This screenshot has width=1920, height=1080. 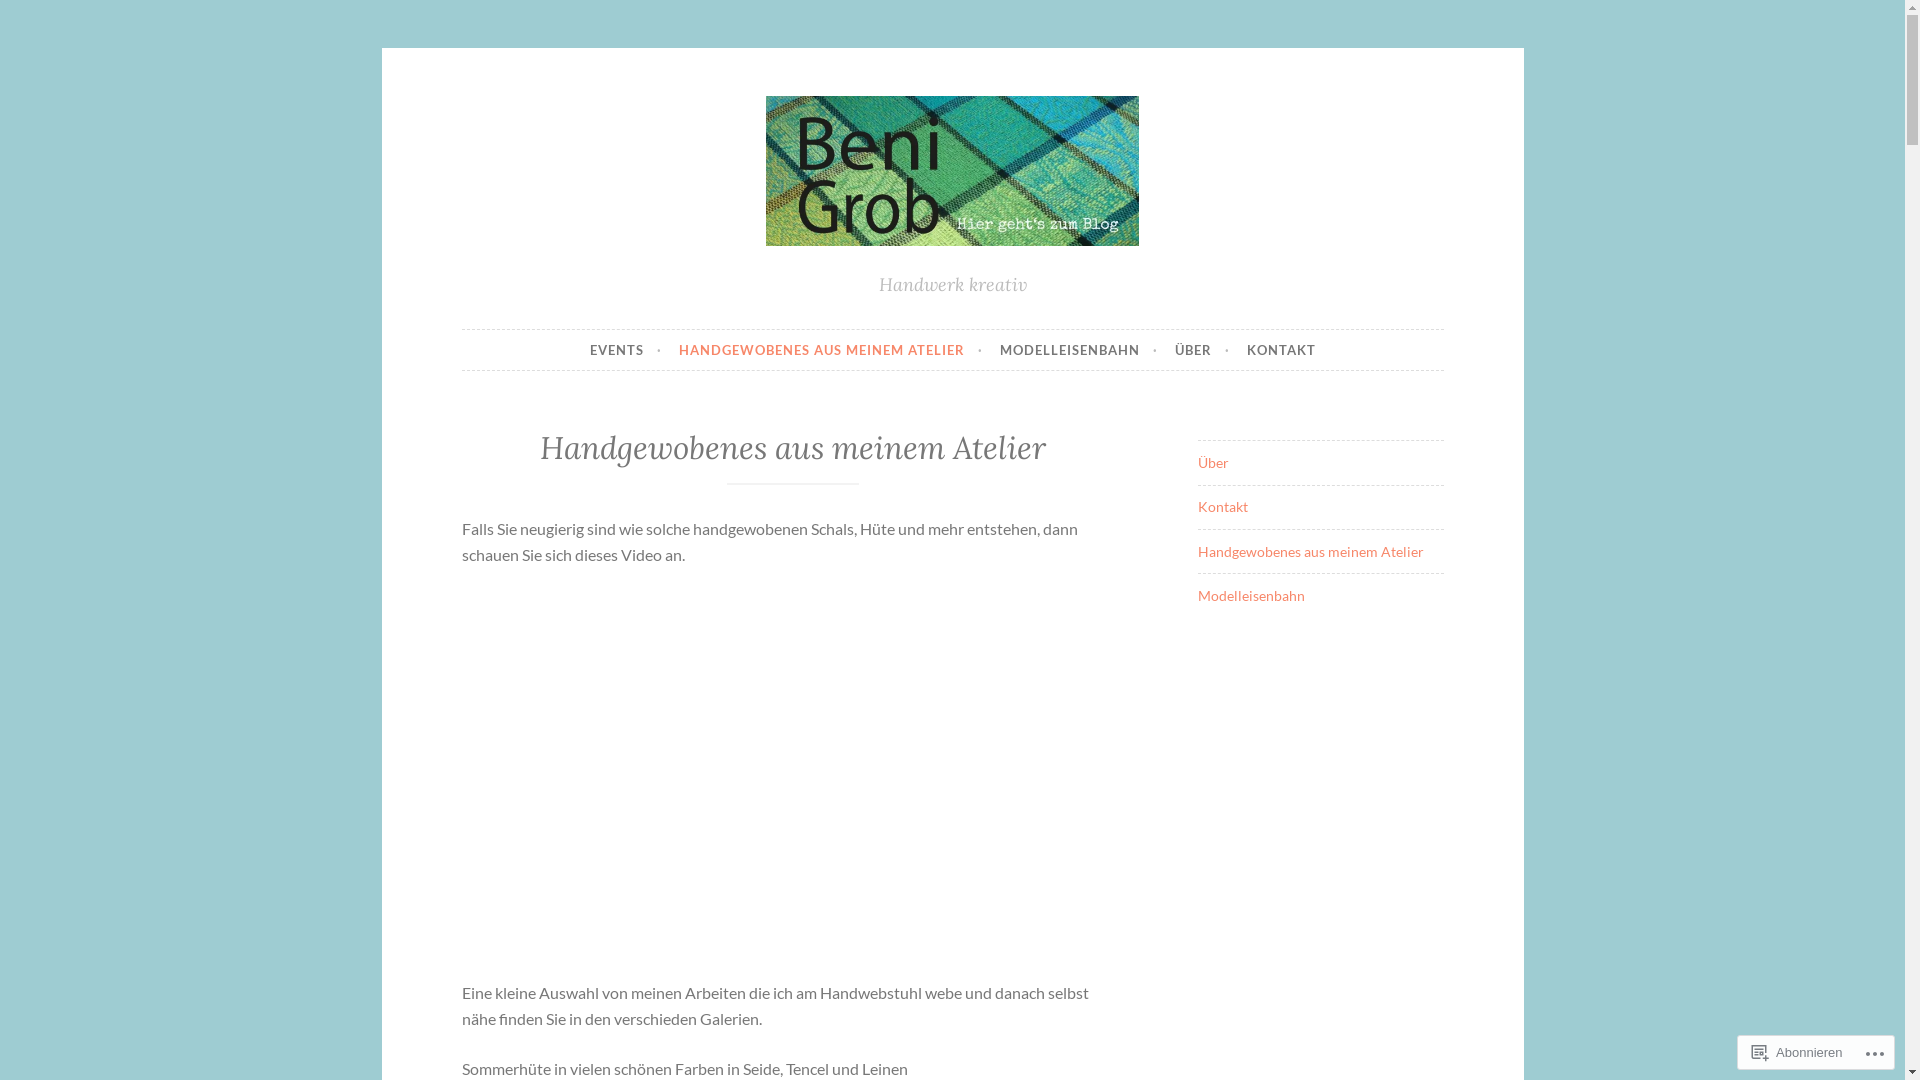 What do you see at coordinates (1311, 552) in the screenshot?
I see `Handgewobenes aus meinem Atelier` at bounding box center [1311, 552].